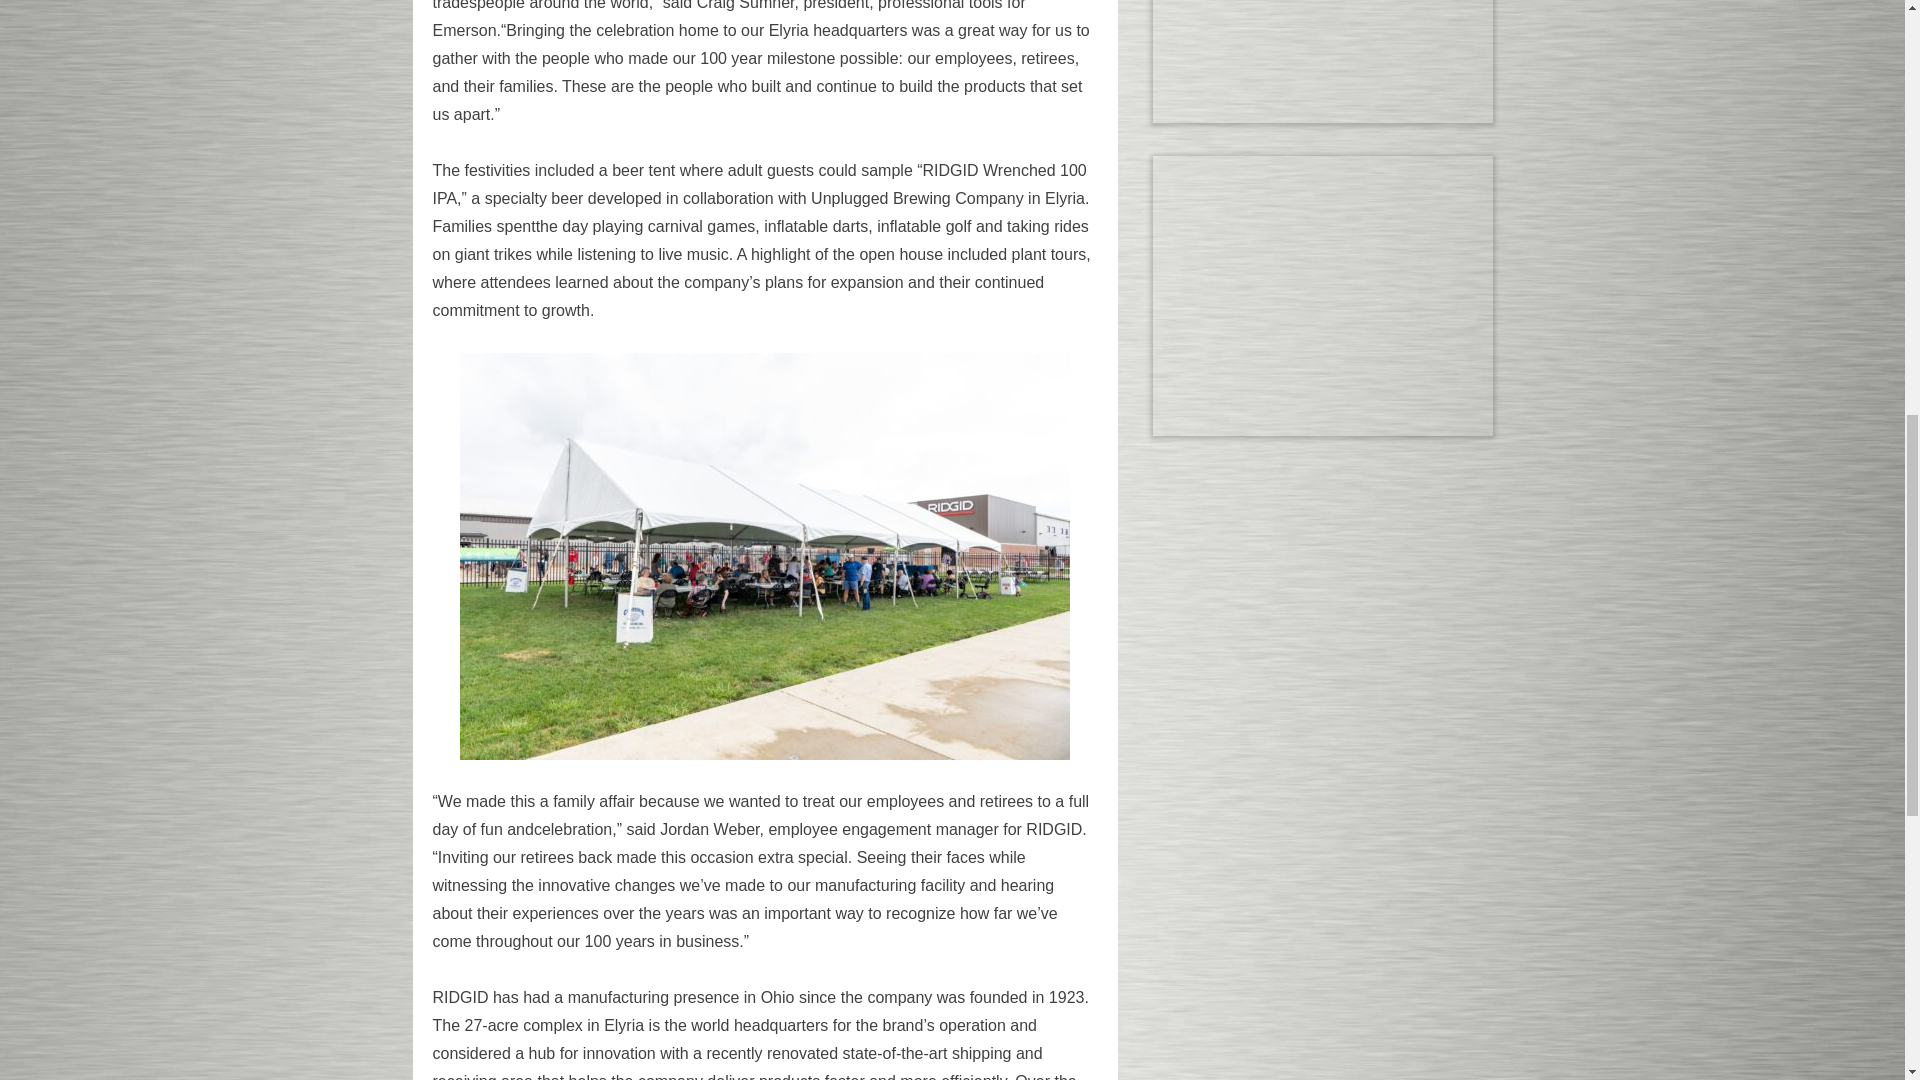 The width and height of the screenshot is (1920, 1080). I want to click on 3rd party ad content, so click(1321, 62).